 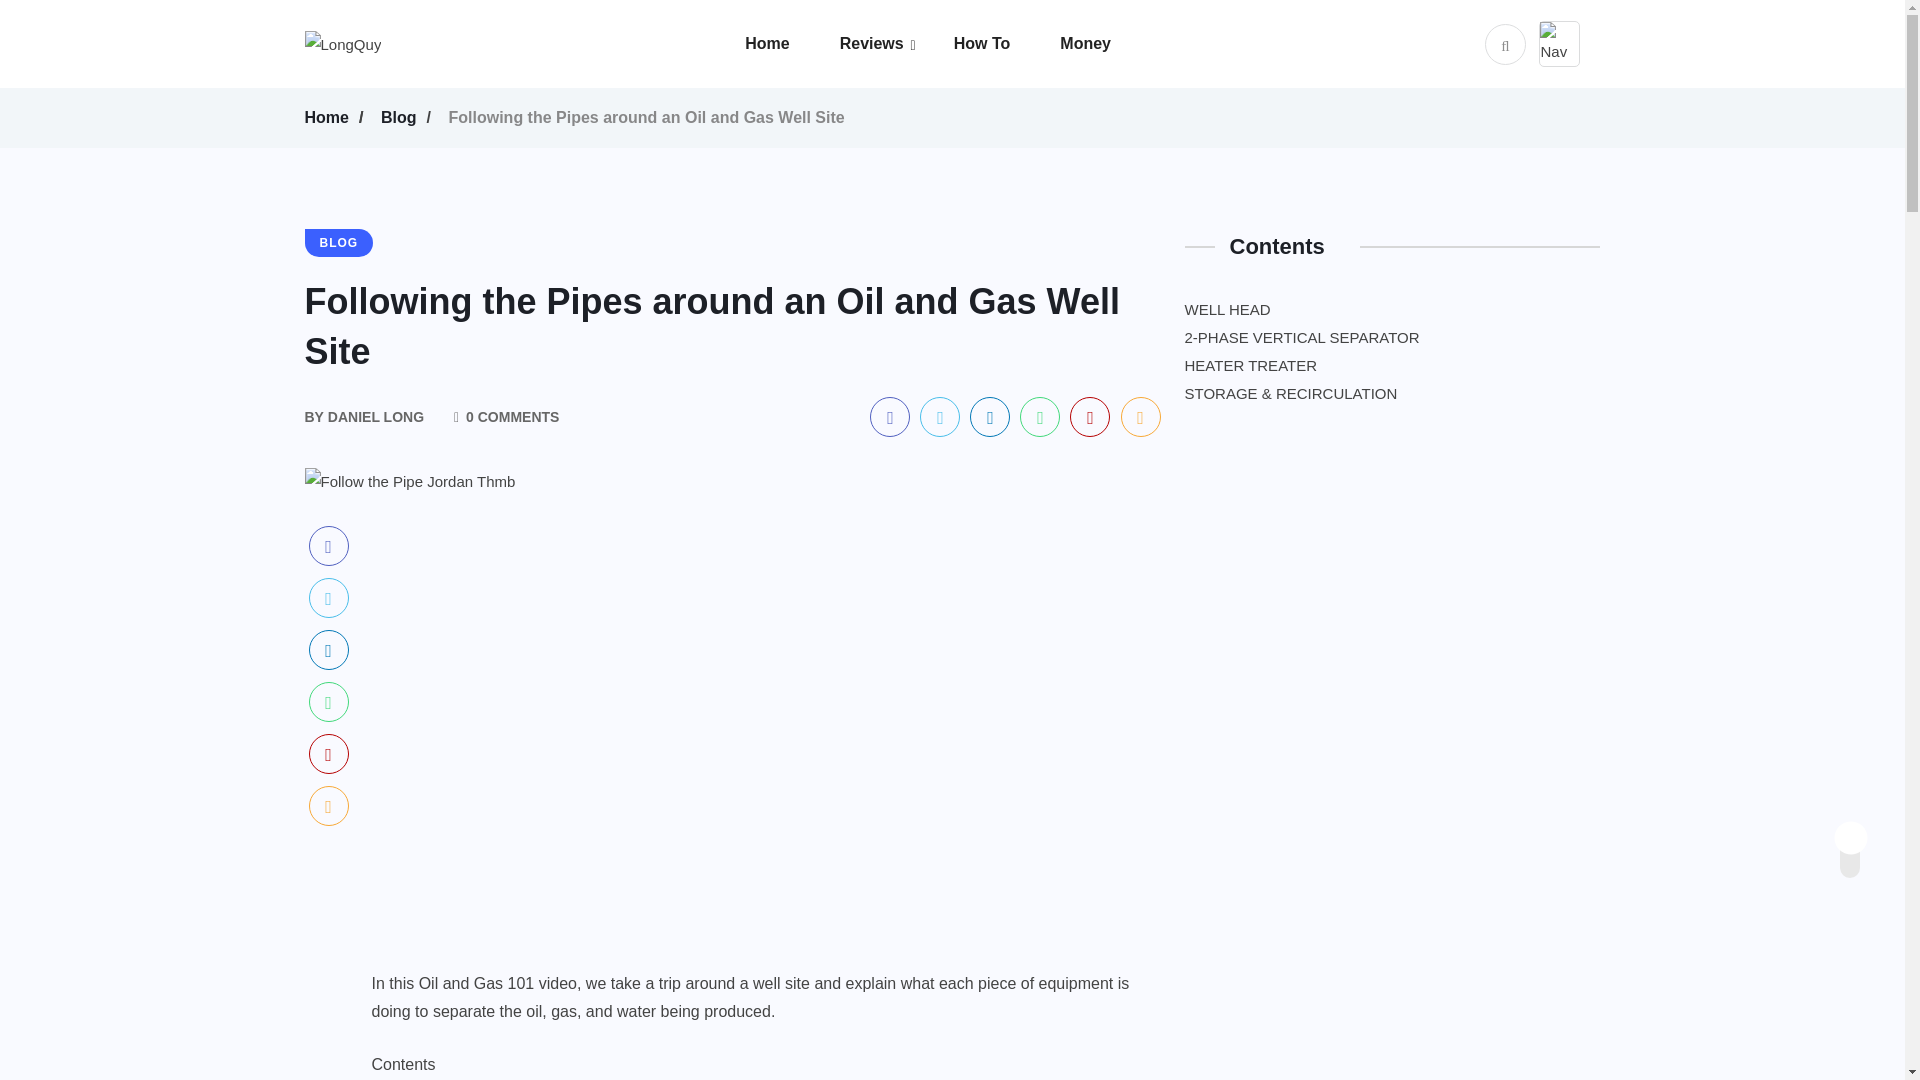 I want to click on Home, so click(x=329, y=117).